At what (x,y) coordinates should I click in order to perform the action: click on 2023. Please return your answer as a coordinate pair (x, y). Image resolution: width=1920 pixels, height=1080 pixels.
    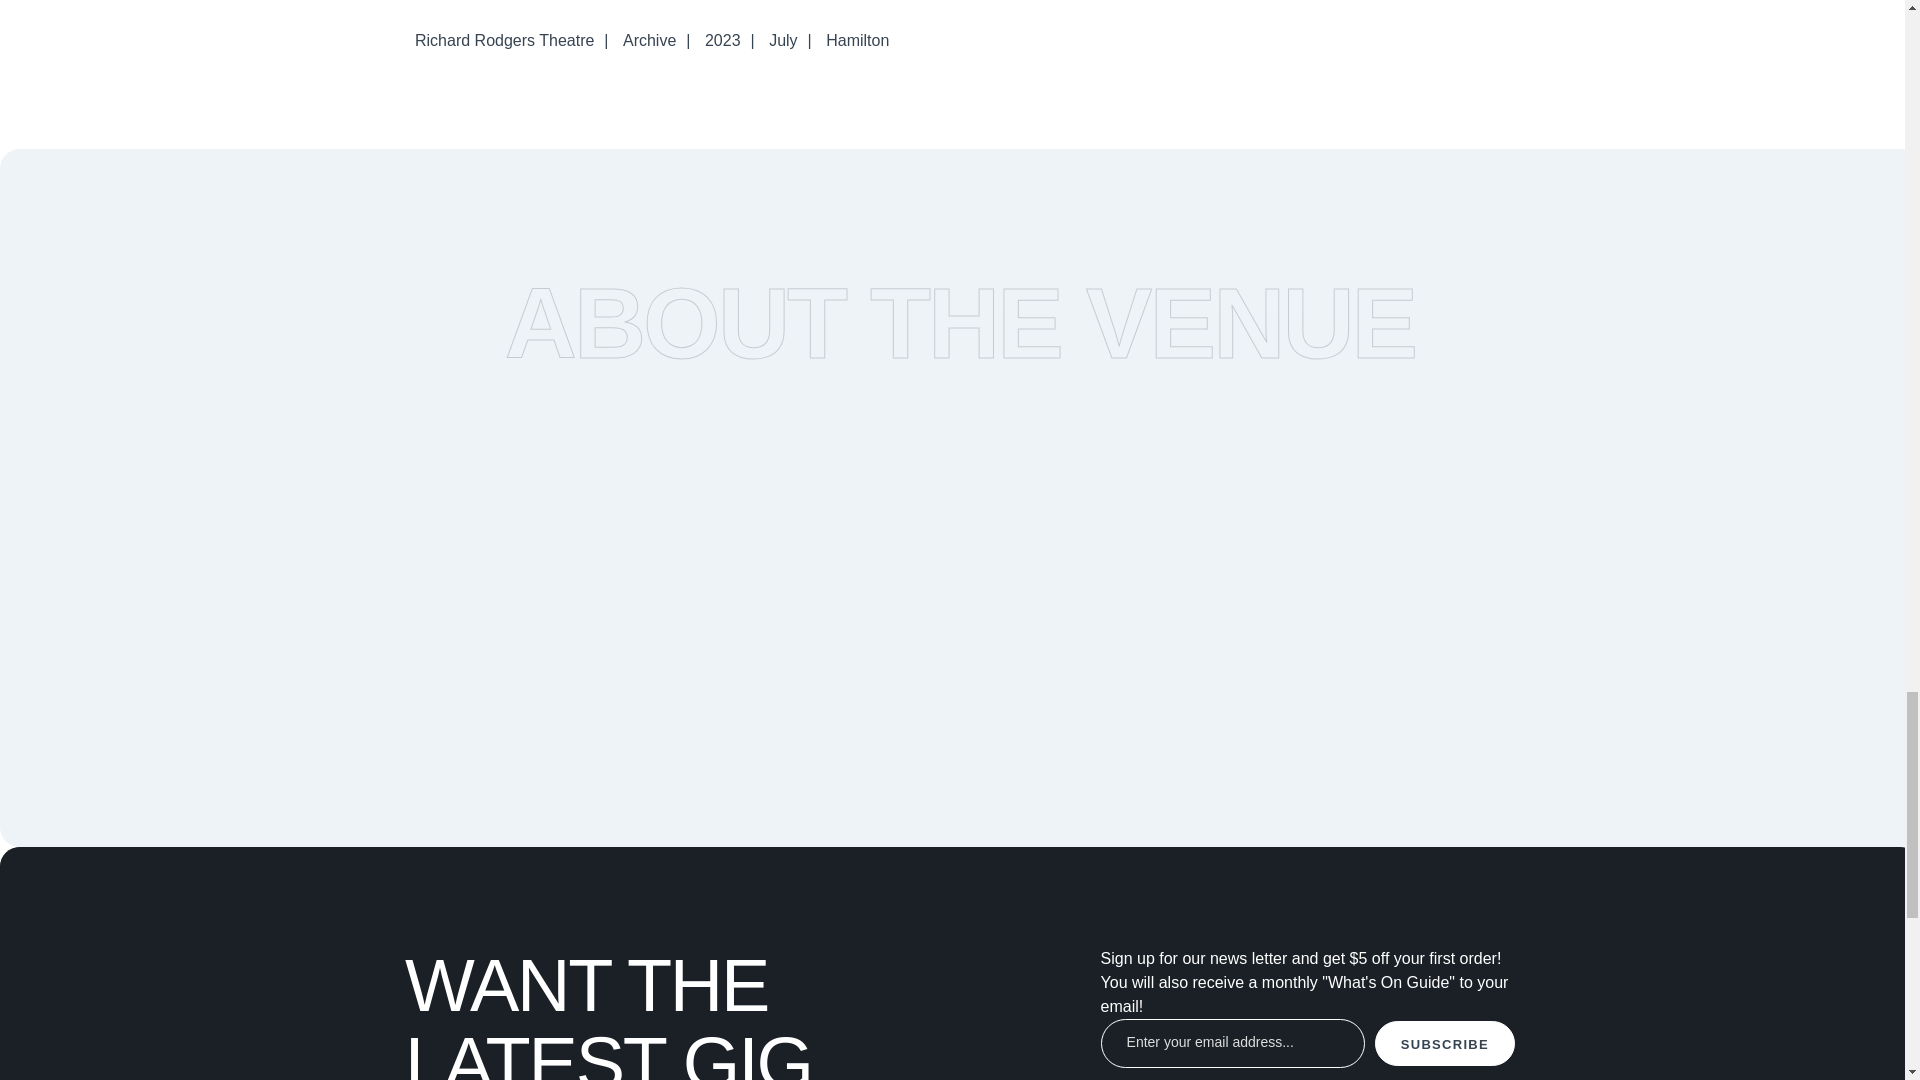
    Looking at the image, I should click on (722, 40).